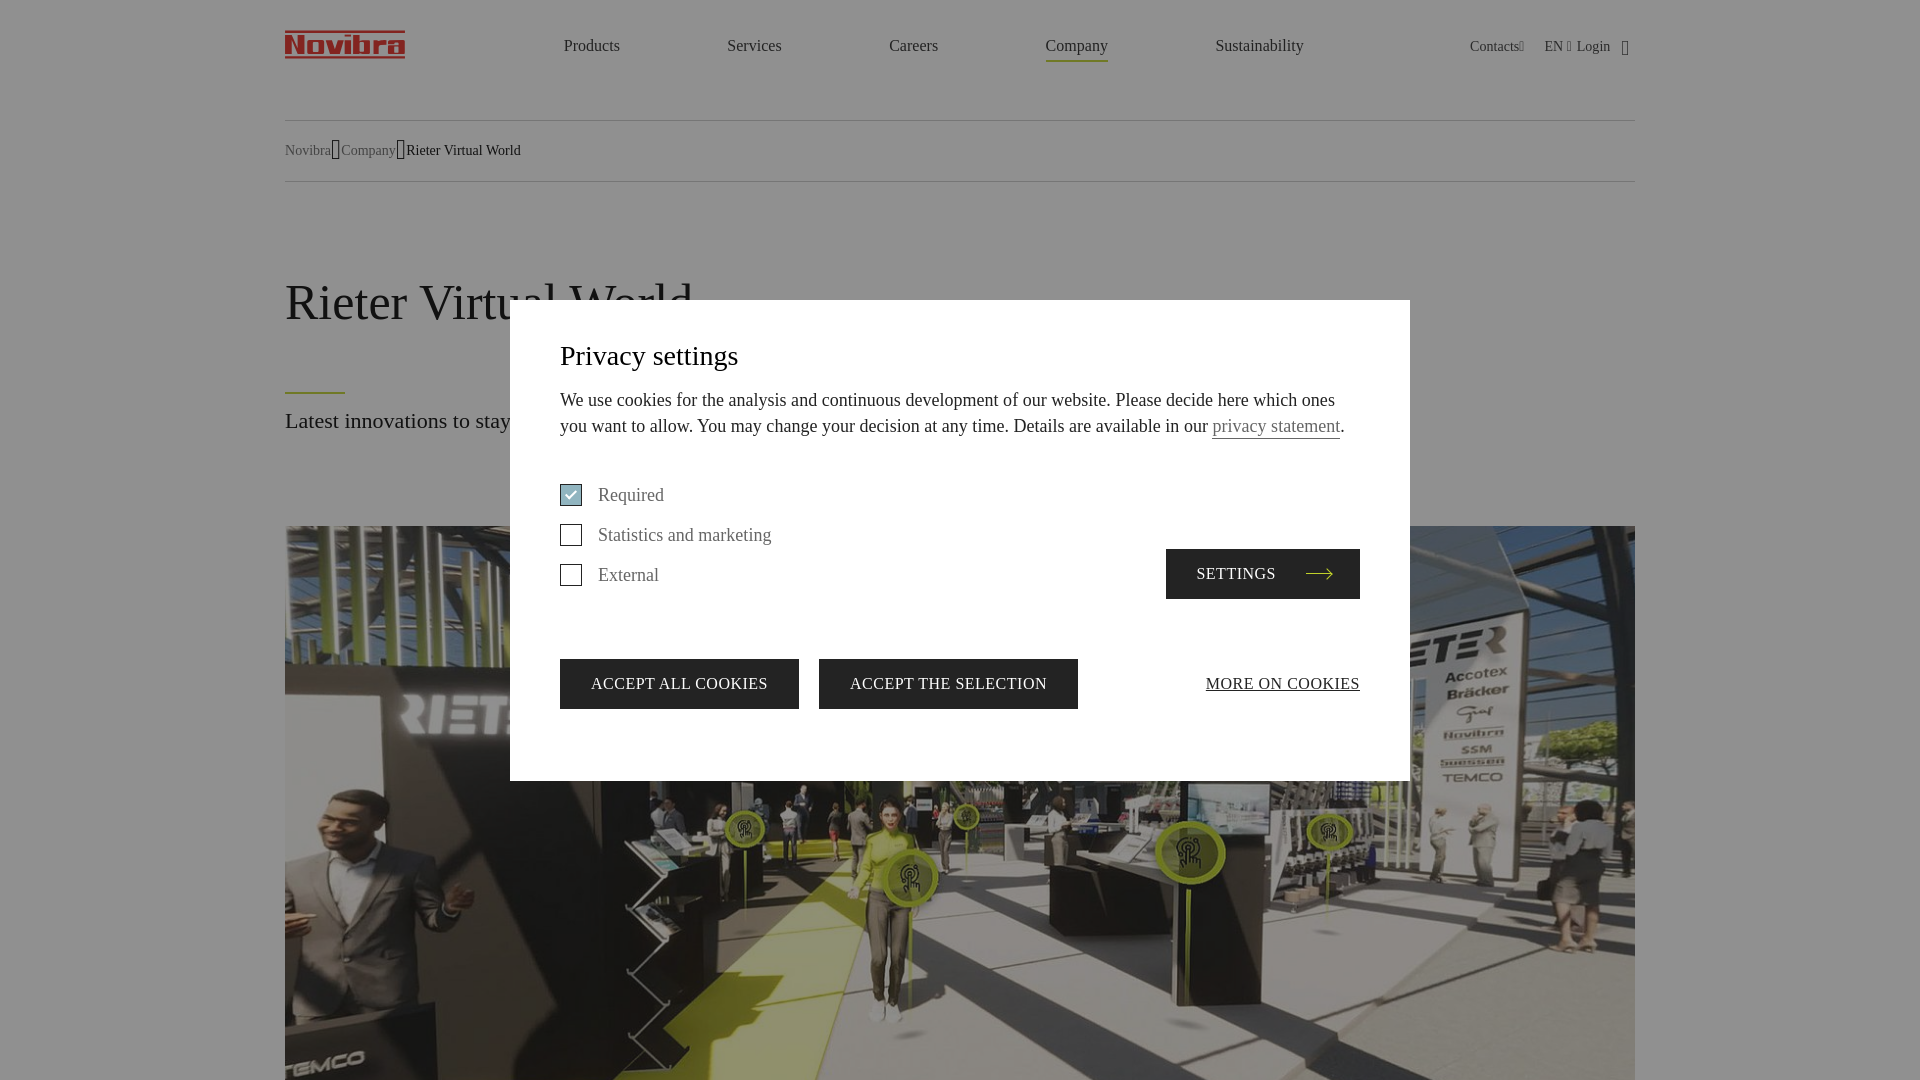  I want to click on Services, so click(754, 48).